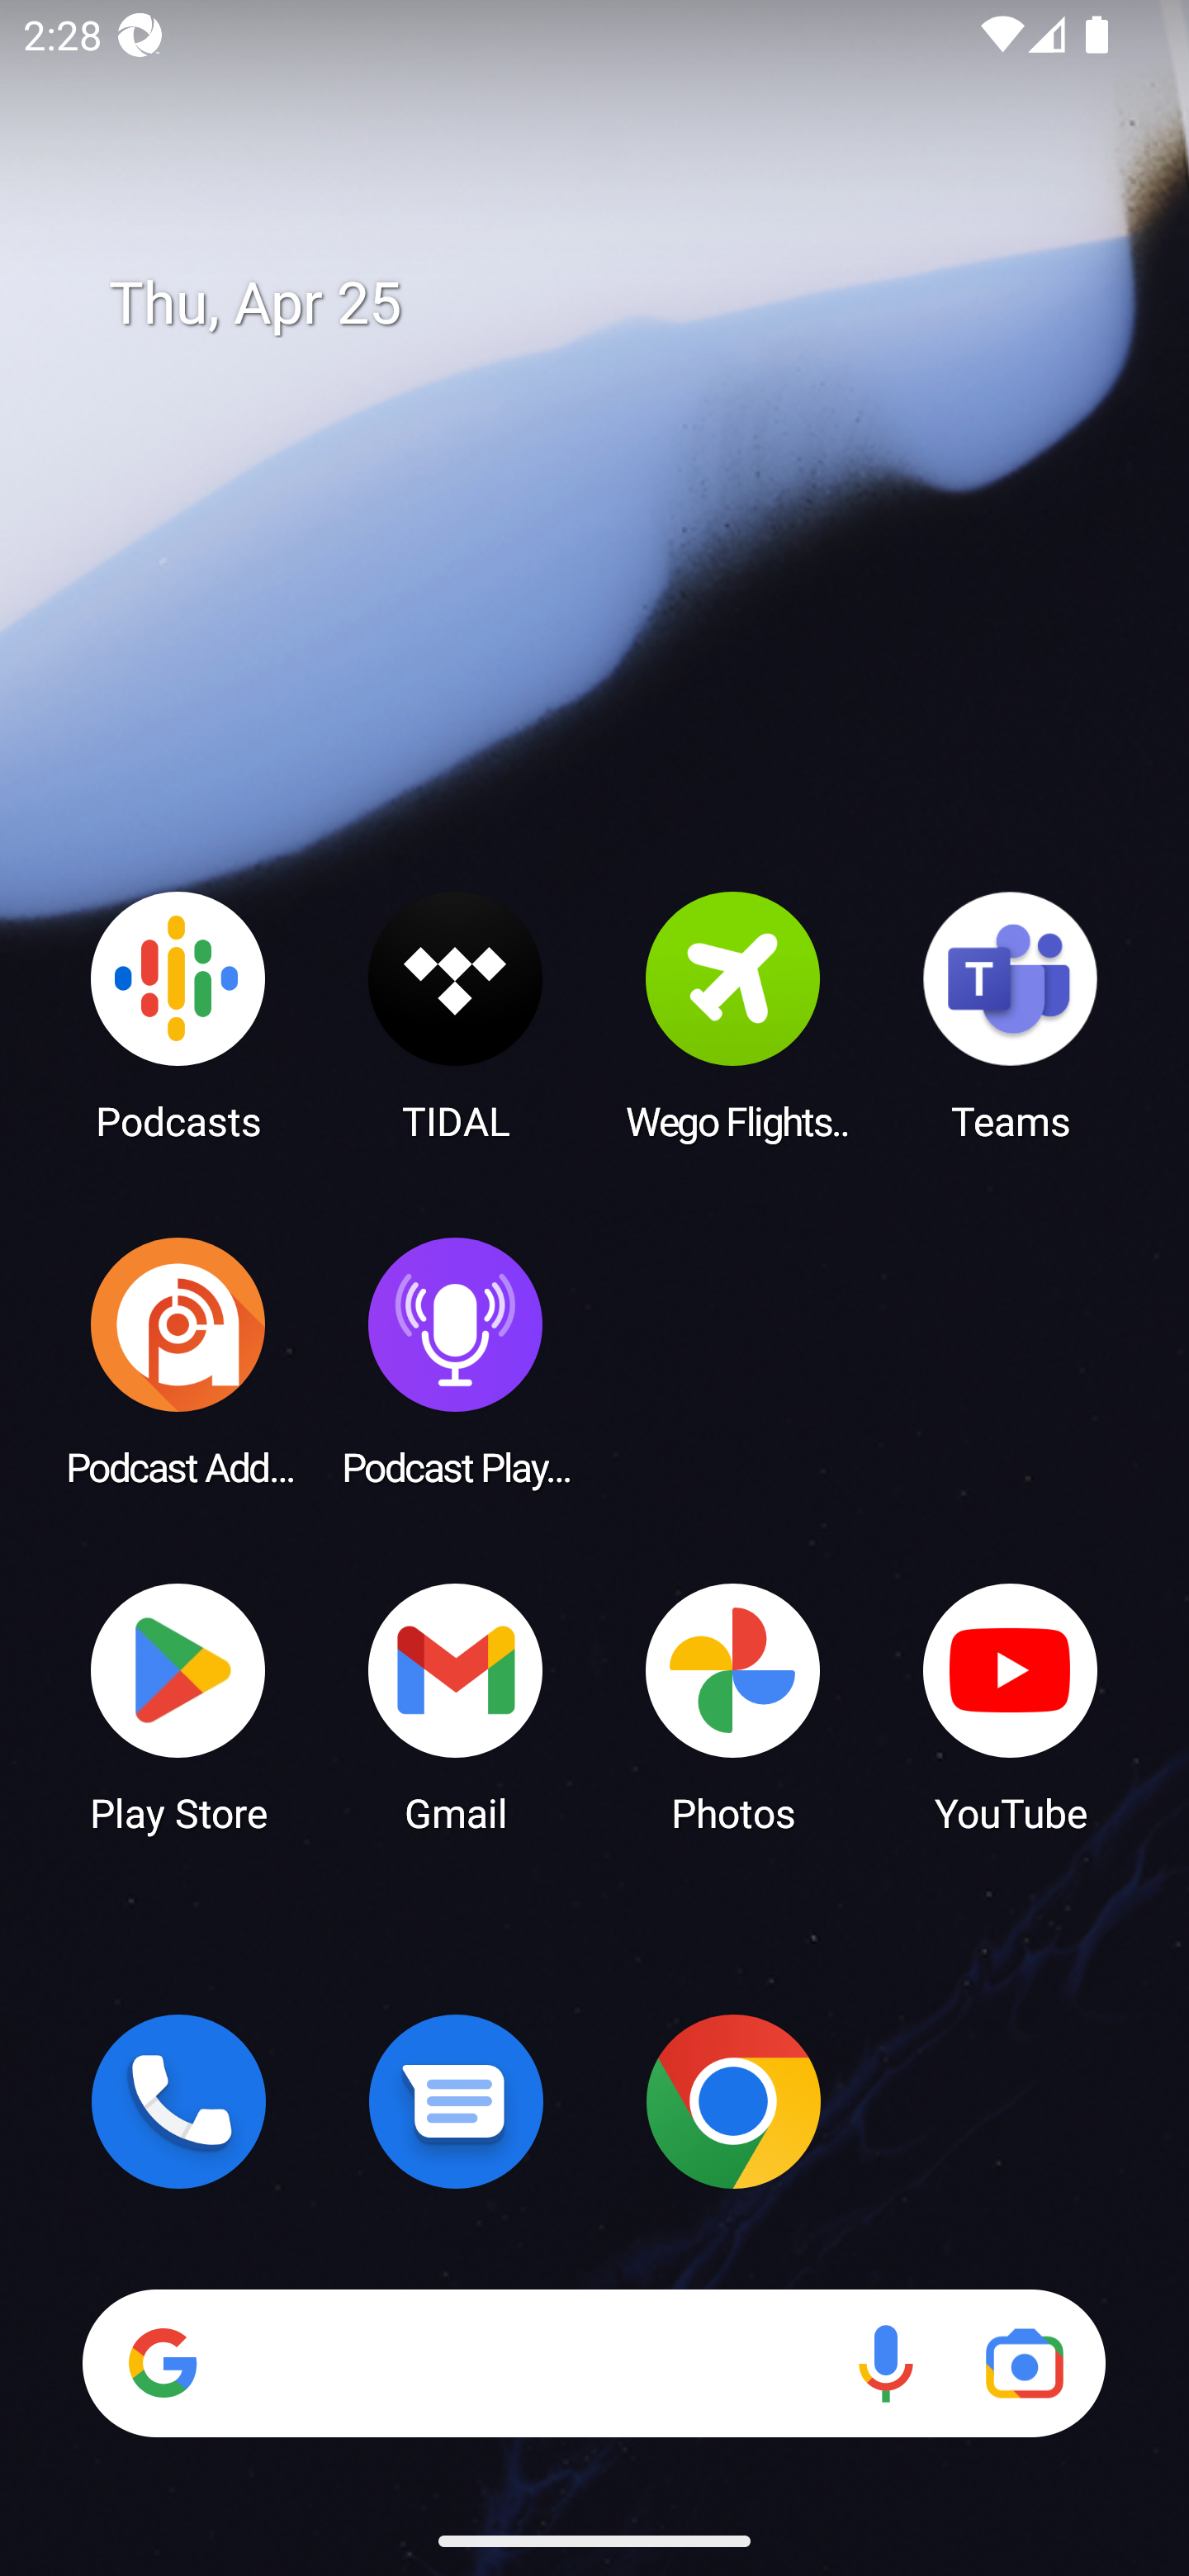 Image resolution: width=1189 pixels, height=2576 pixels. What do you see at coordinates (733, 1015) in the screenshot?
I see `Wego Flights & Hotels` at bounding box center [733, 1015].